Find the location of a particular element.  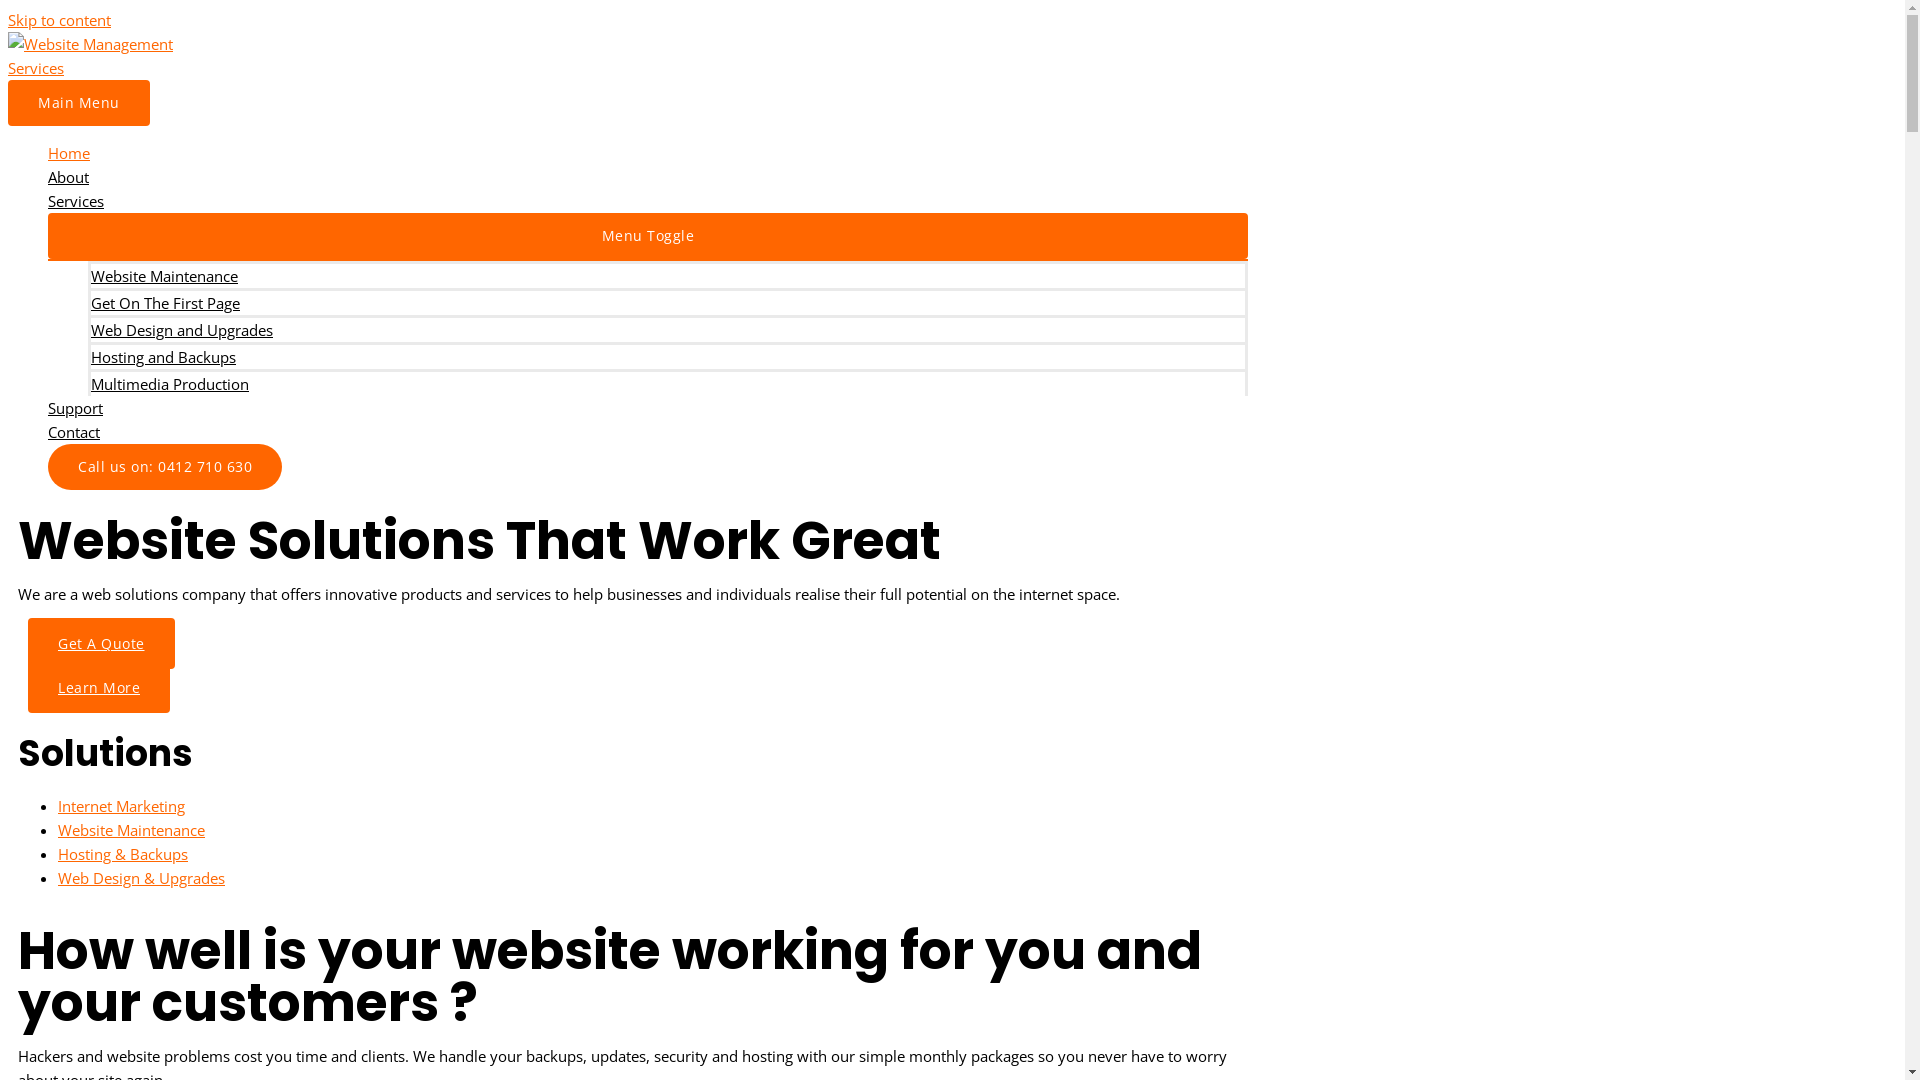

Main Menu is located at coordinates (79, 103).